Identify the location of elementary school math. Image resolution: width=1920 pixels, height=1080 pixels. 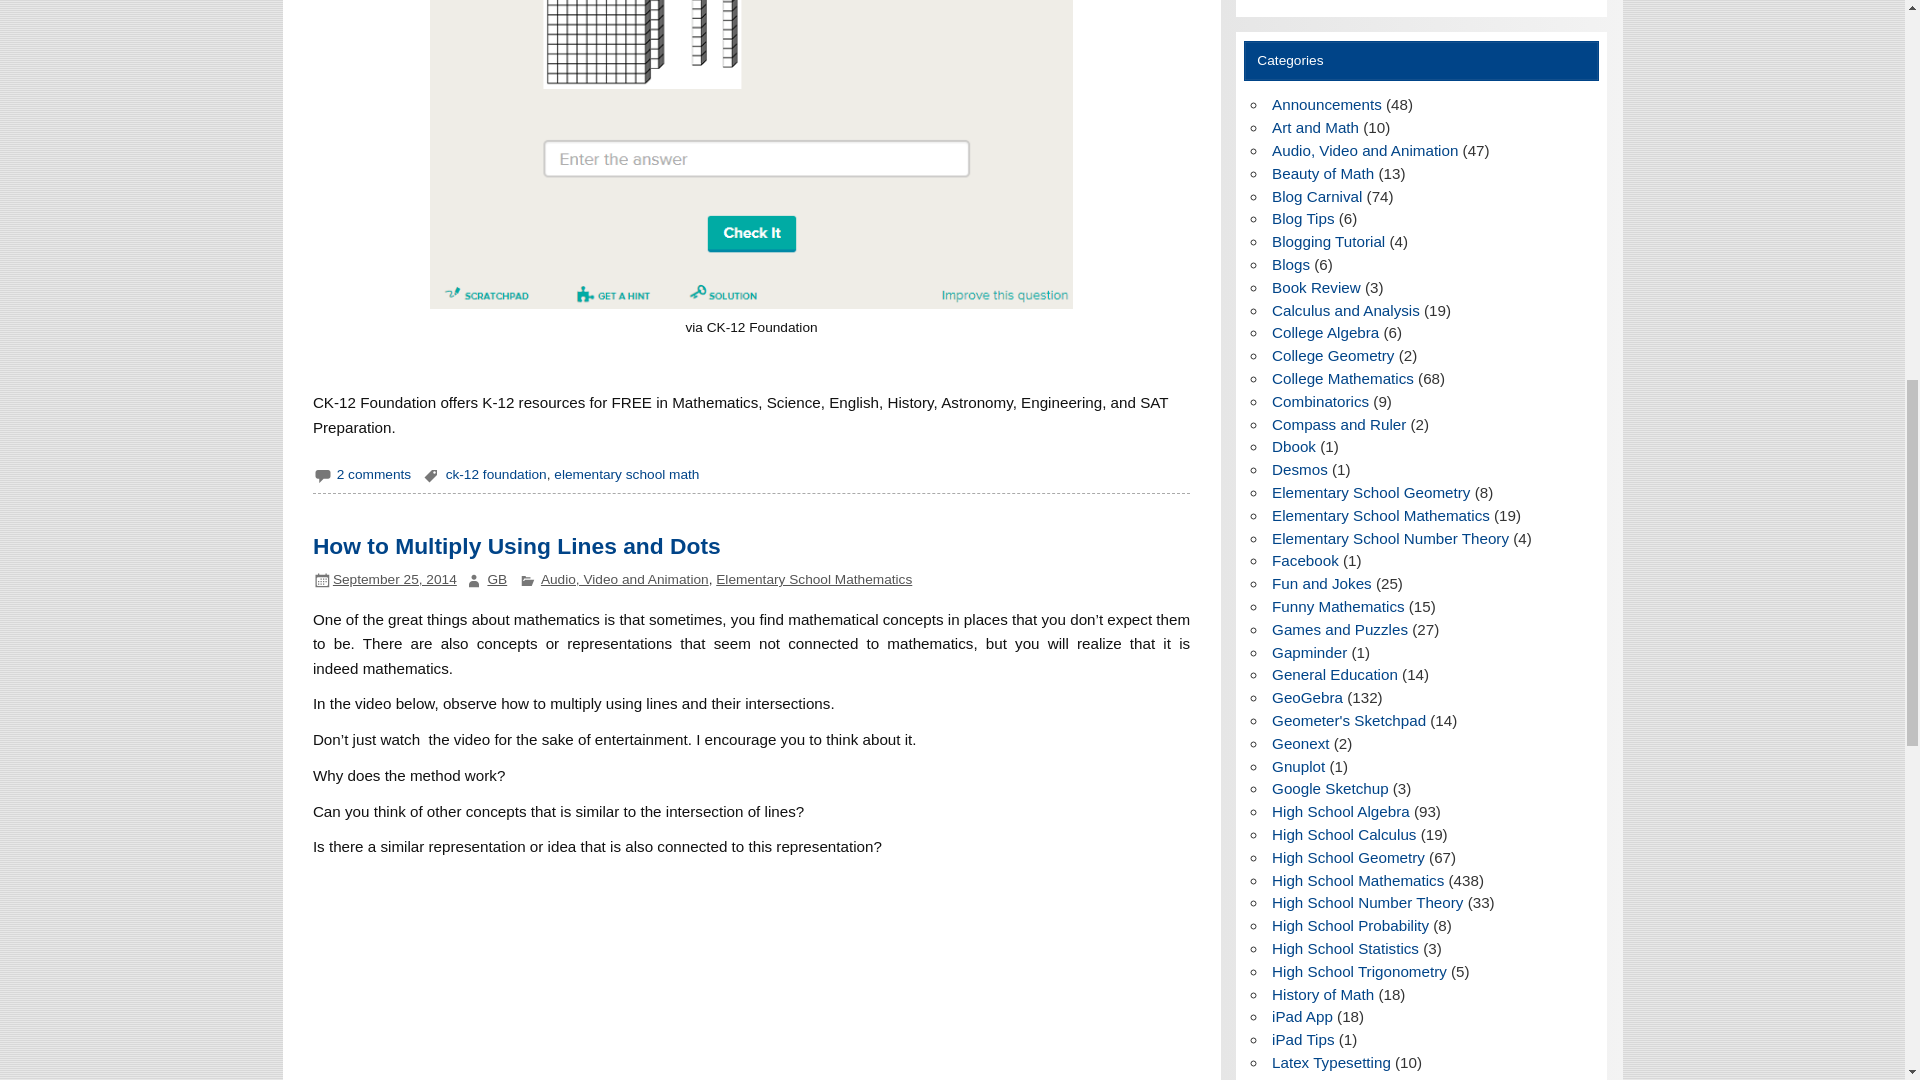
(626, 474).